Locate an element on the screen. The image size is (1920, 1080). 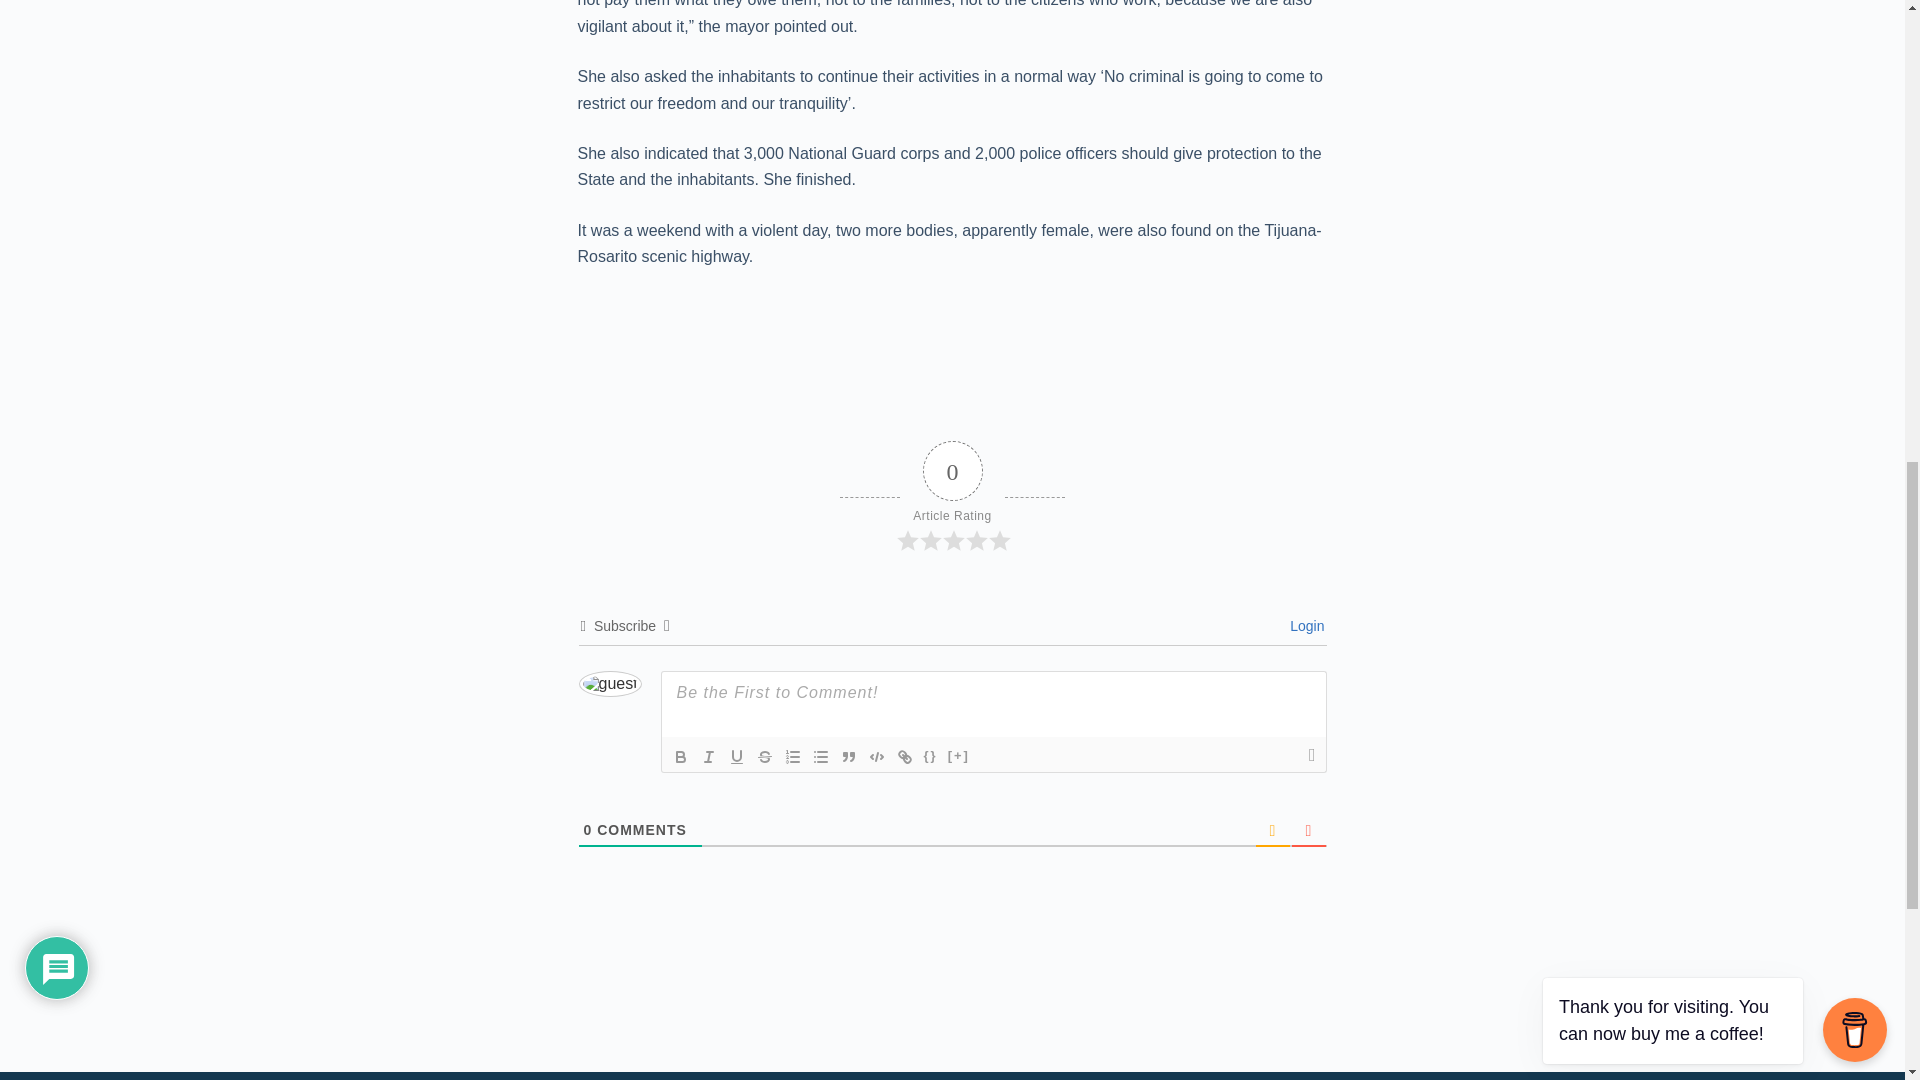
Underline is located at coordinates (736, 756).